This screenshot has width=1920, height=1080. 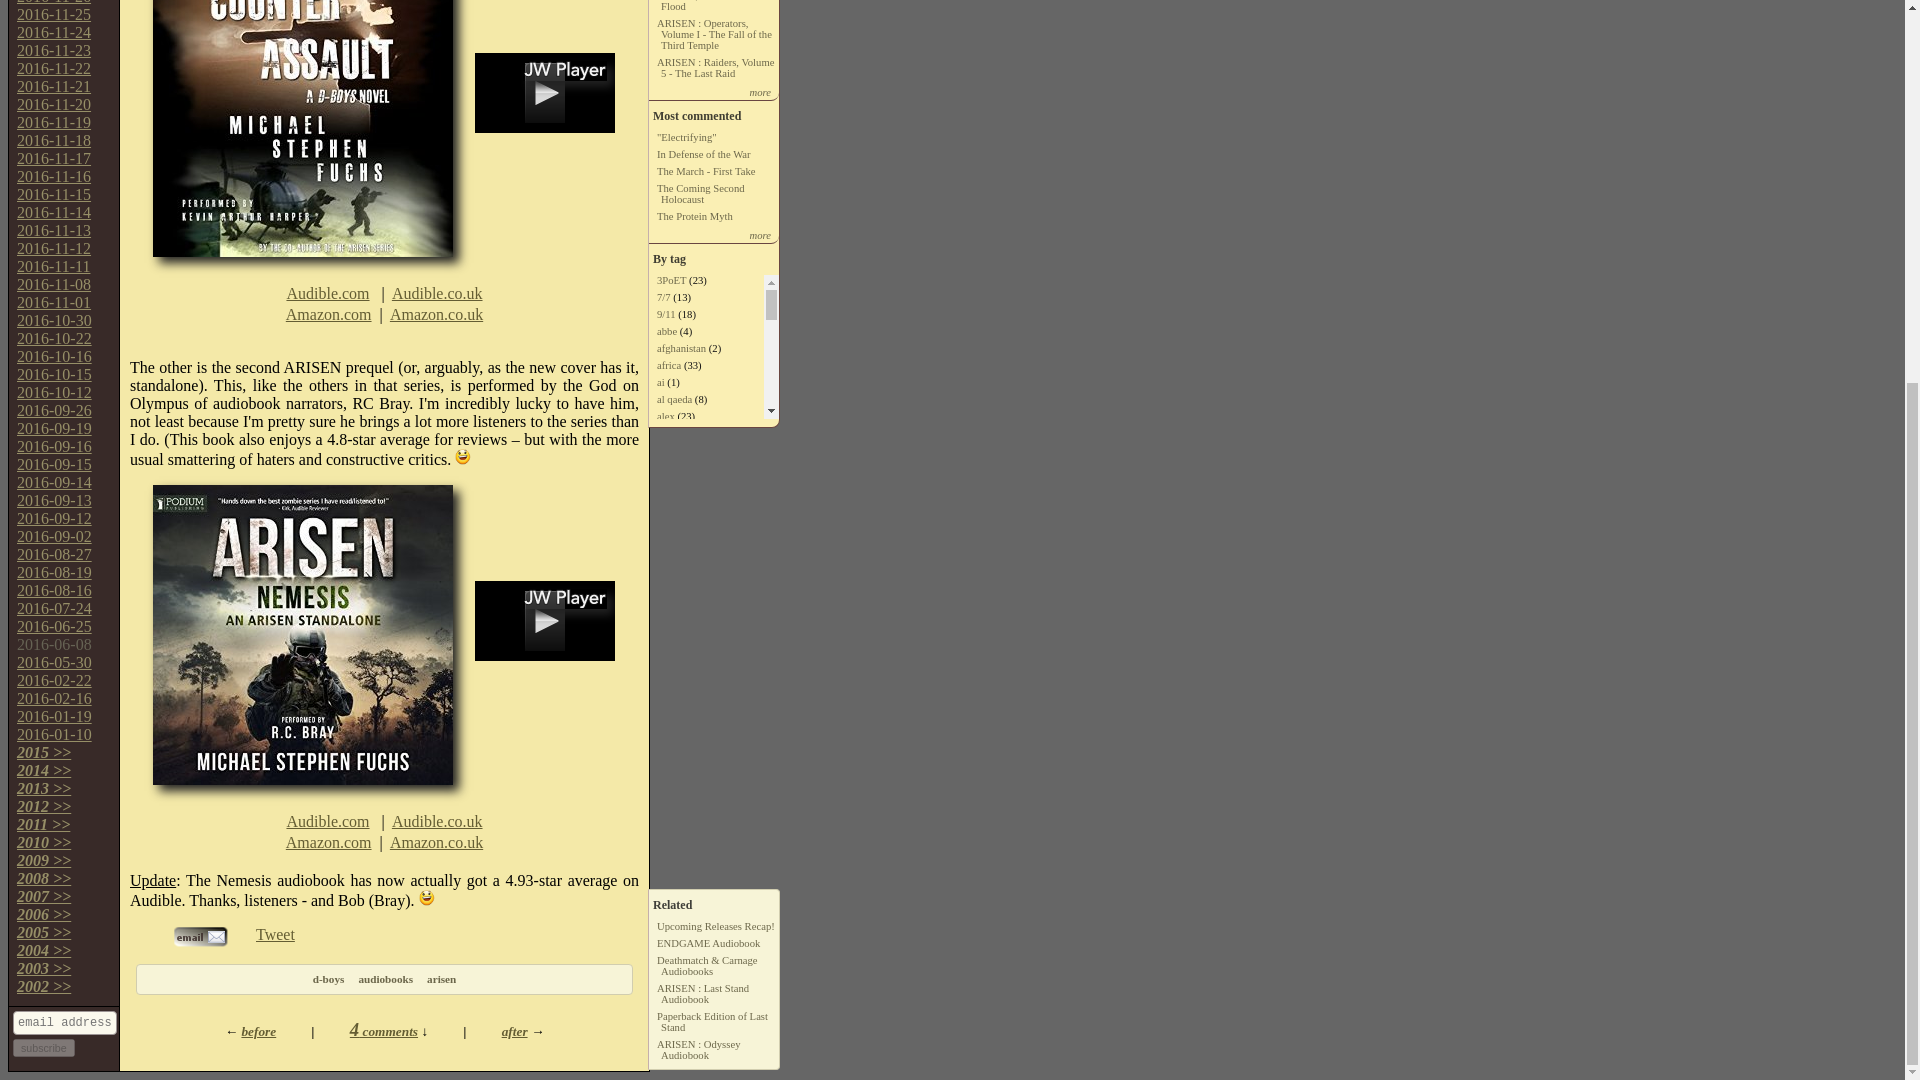 I want to click on 2016-10-15, so click(x=54, y=374).